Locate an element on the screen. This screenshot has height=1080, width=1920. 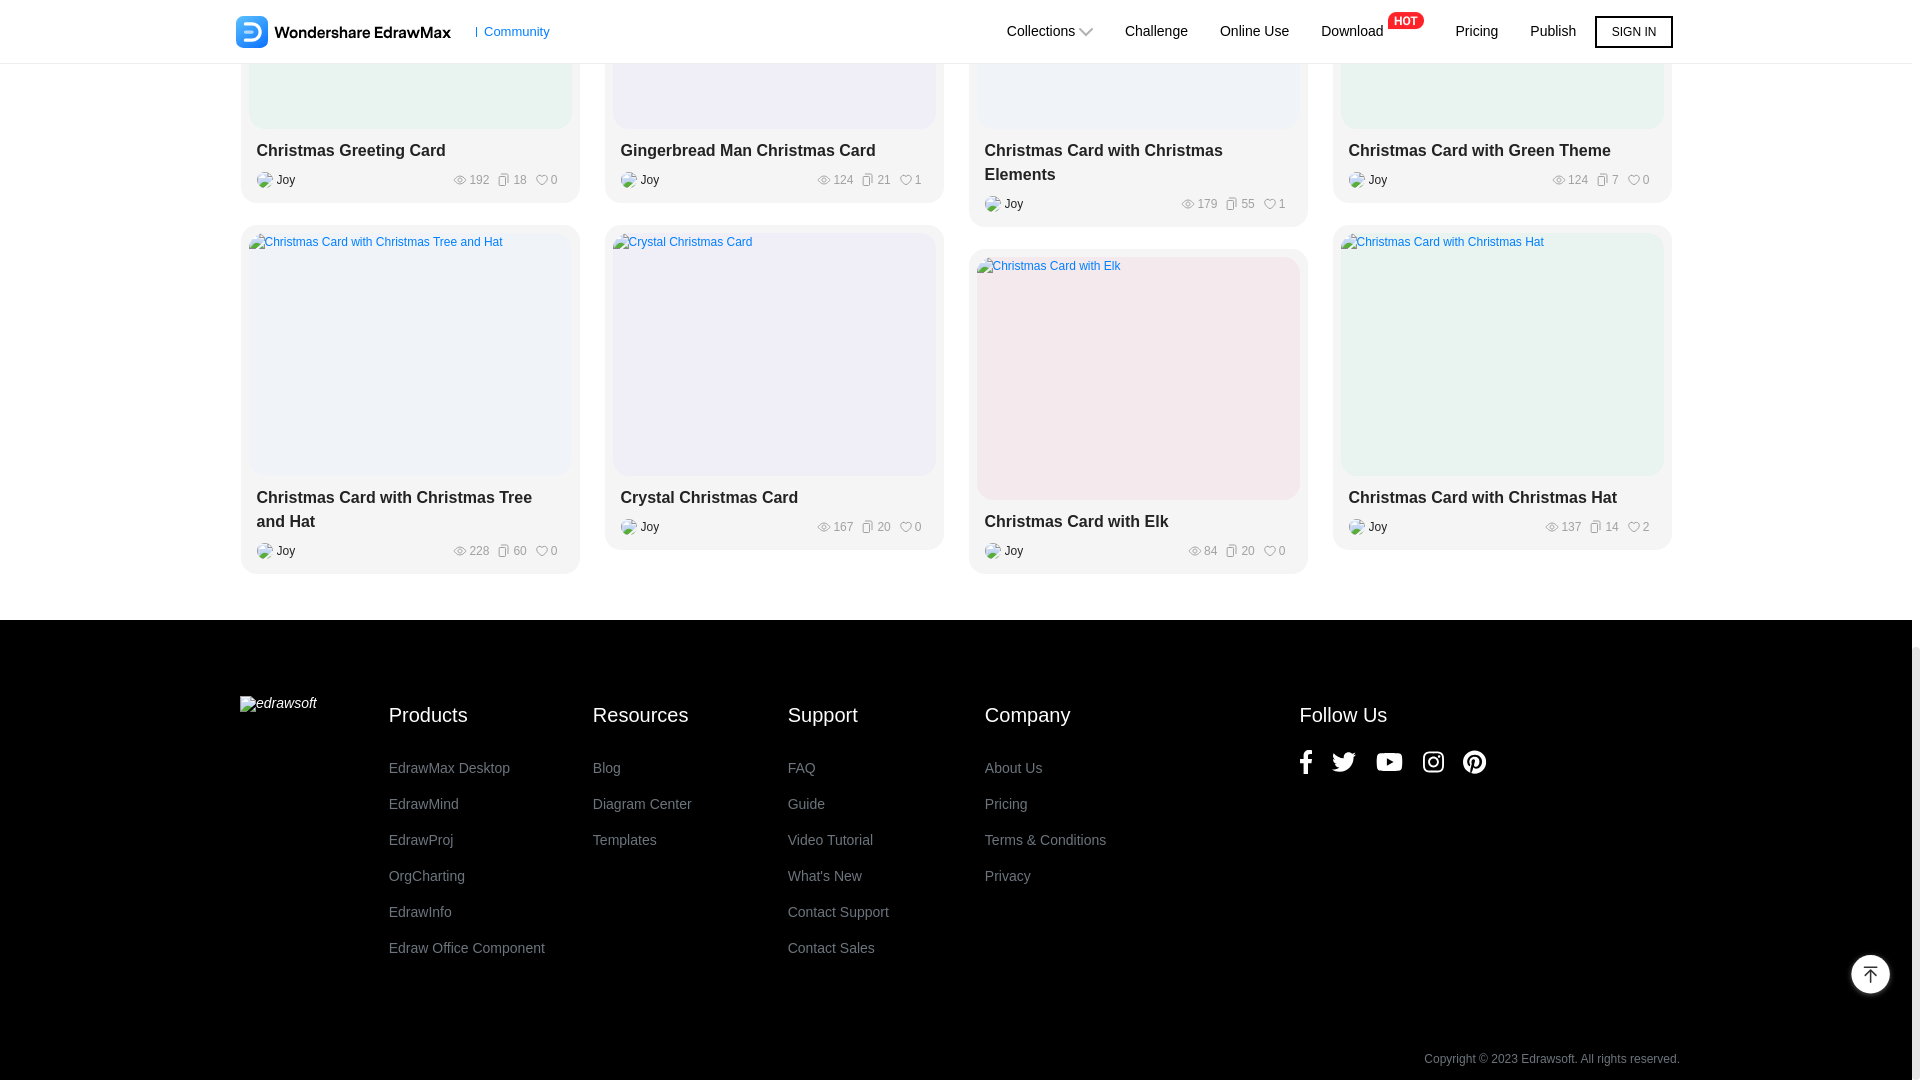
Christmas Card with Christmas Elements is located at coordinates (1137, 162).